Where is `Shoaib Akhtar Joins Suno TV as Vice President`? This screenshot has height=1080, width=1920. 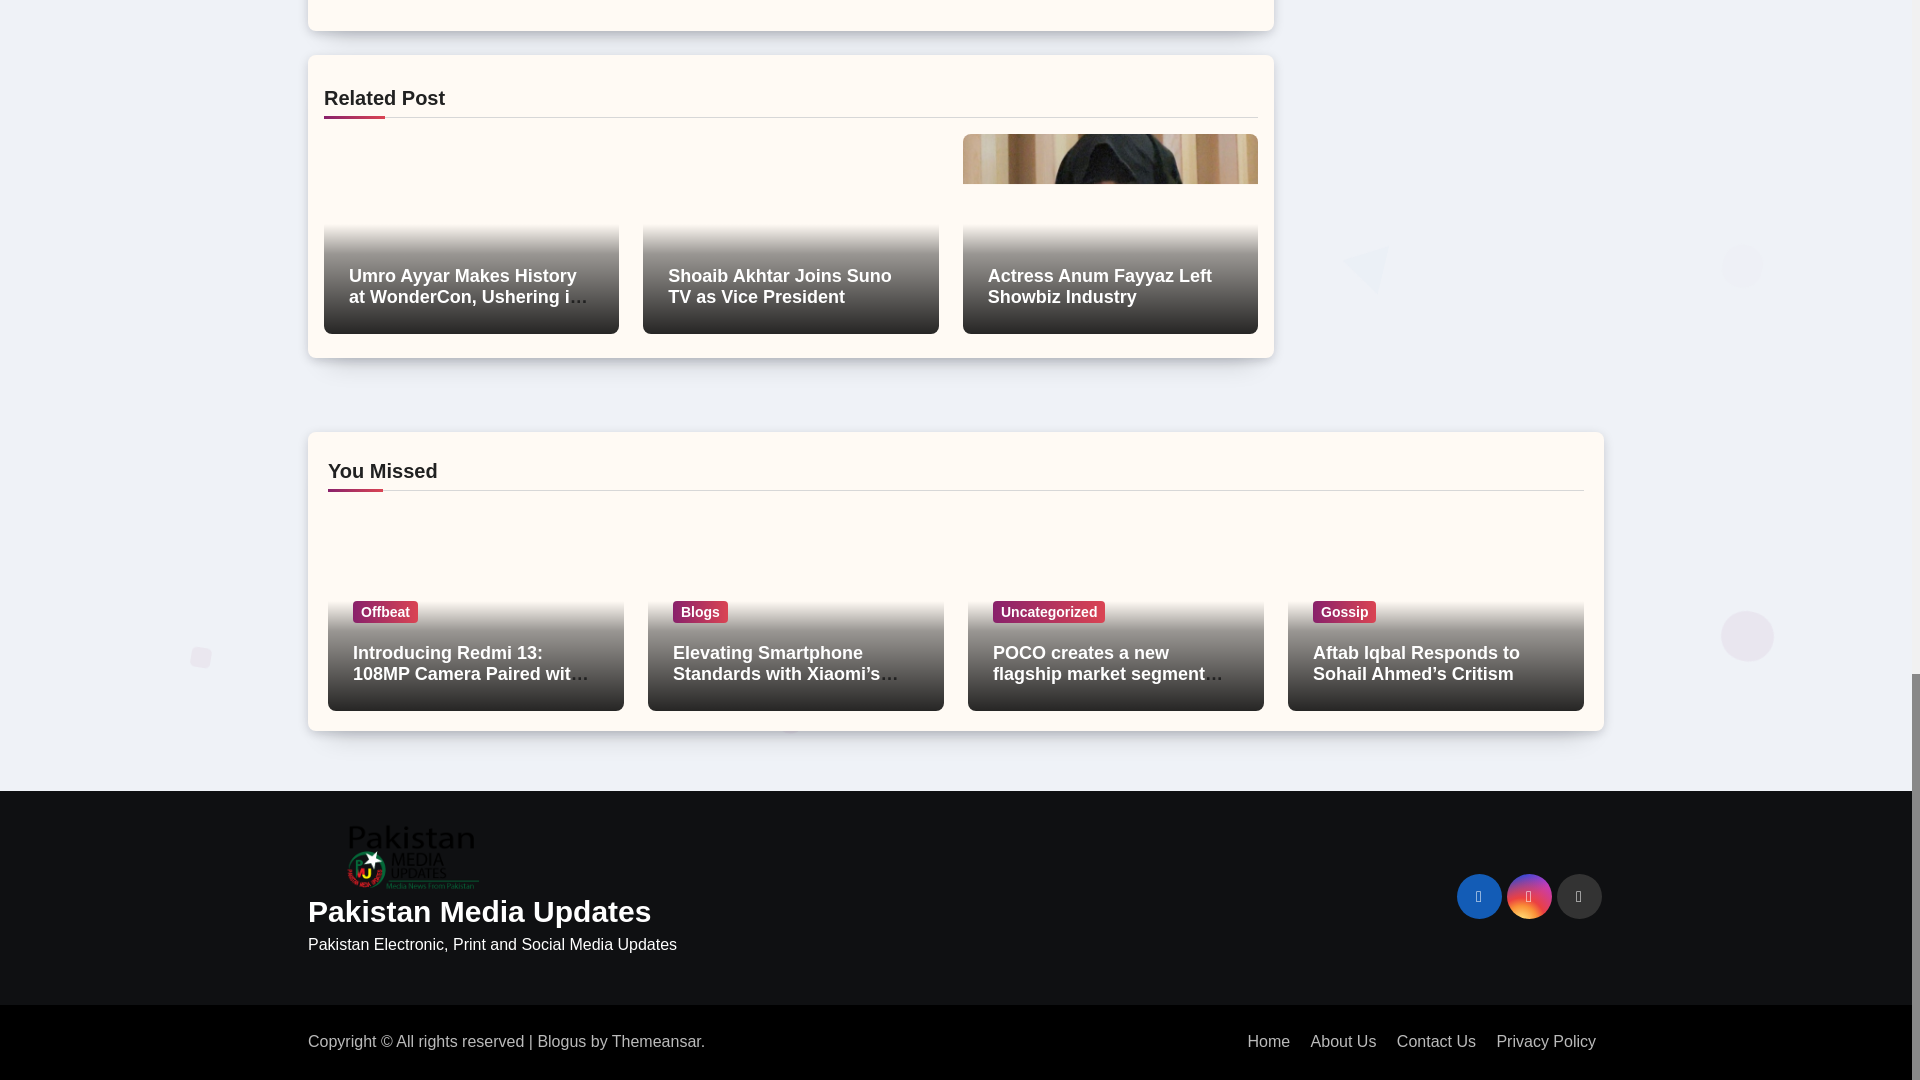 Shoaib Akhtar Joins Suno TV as Vice President is located at coordinates (779, 286).